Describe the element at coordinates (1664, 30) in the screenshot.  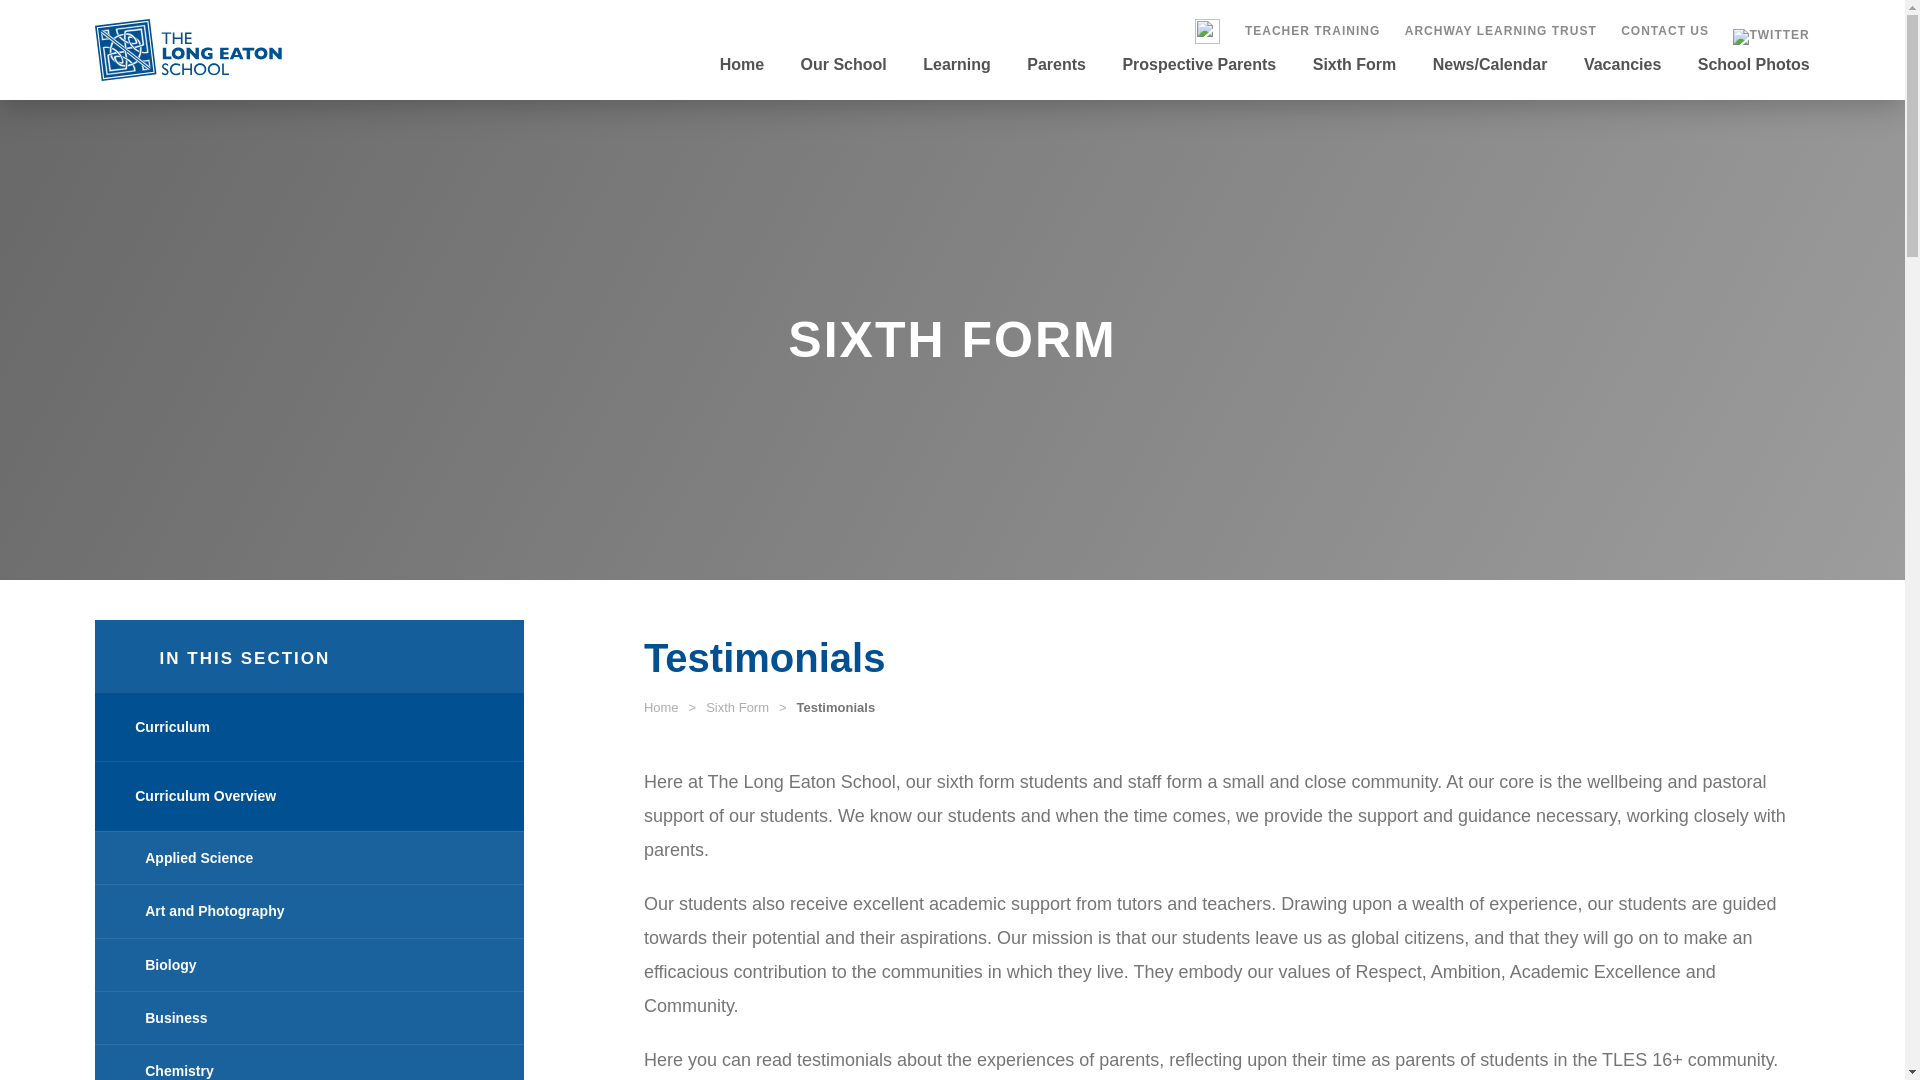
I see `CONTACT US` at that location.